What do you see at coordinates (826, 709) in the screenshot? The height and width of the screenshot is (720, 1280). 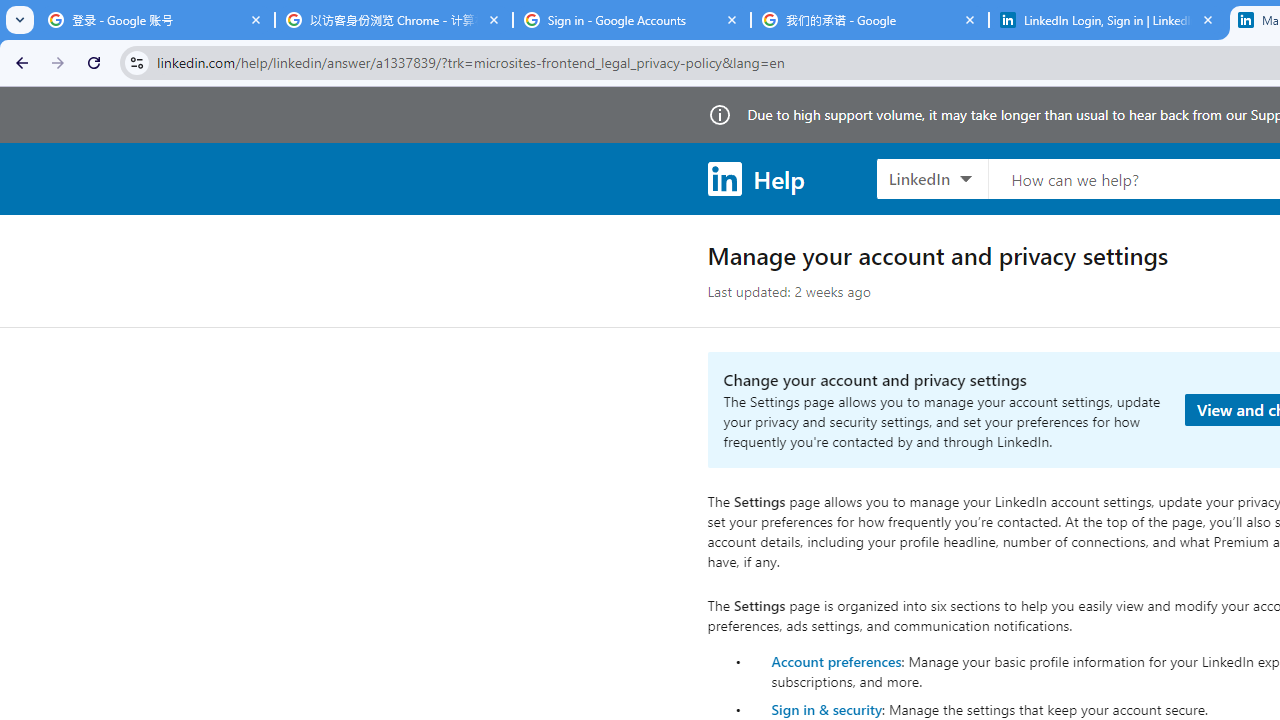 I see `Sign in & security` at bounding box center [826, 709].